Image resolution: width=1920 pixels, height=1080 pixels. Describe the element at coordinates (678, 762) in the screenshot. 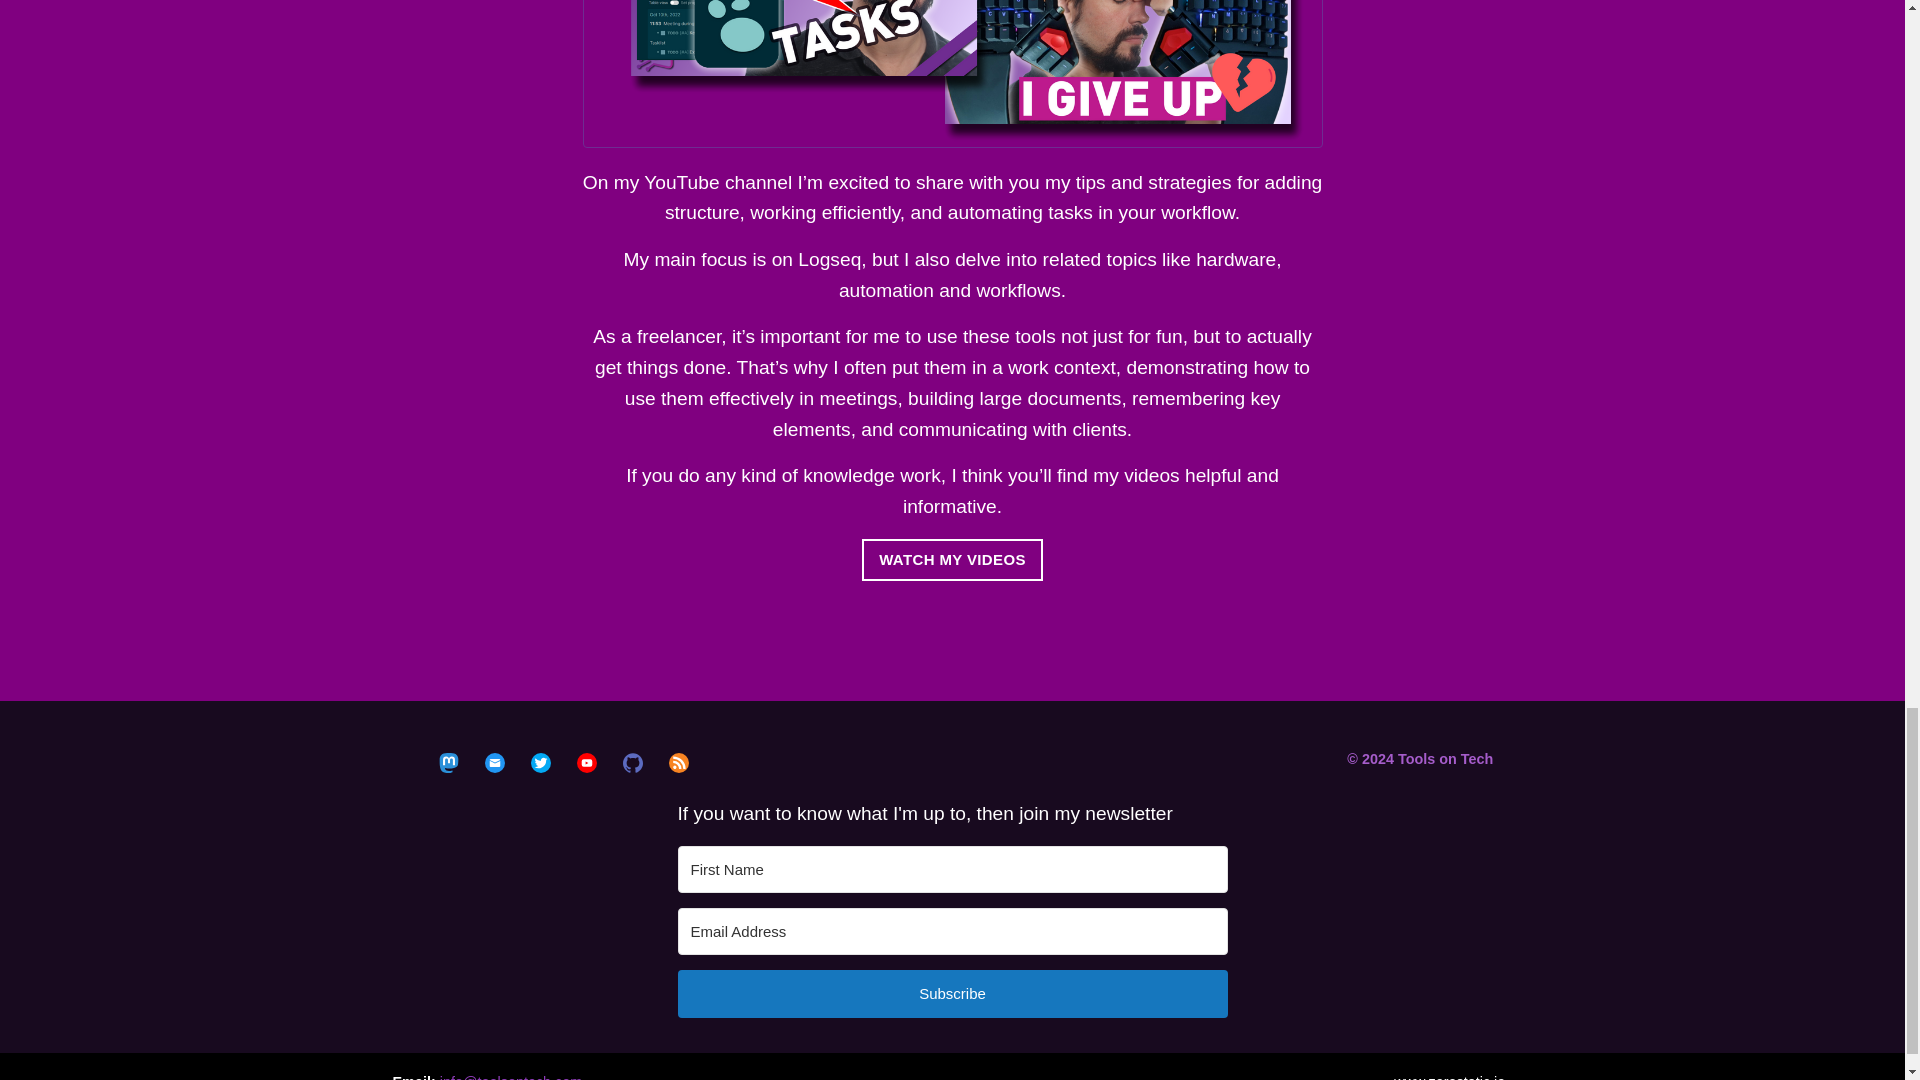

I see `RSS` at that location.